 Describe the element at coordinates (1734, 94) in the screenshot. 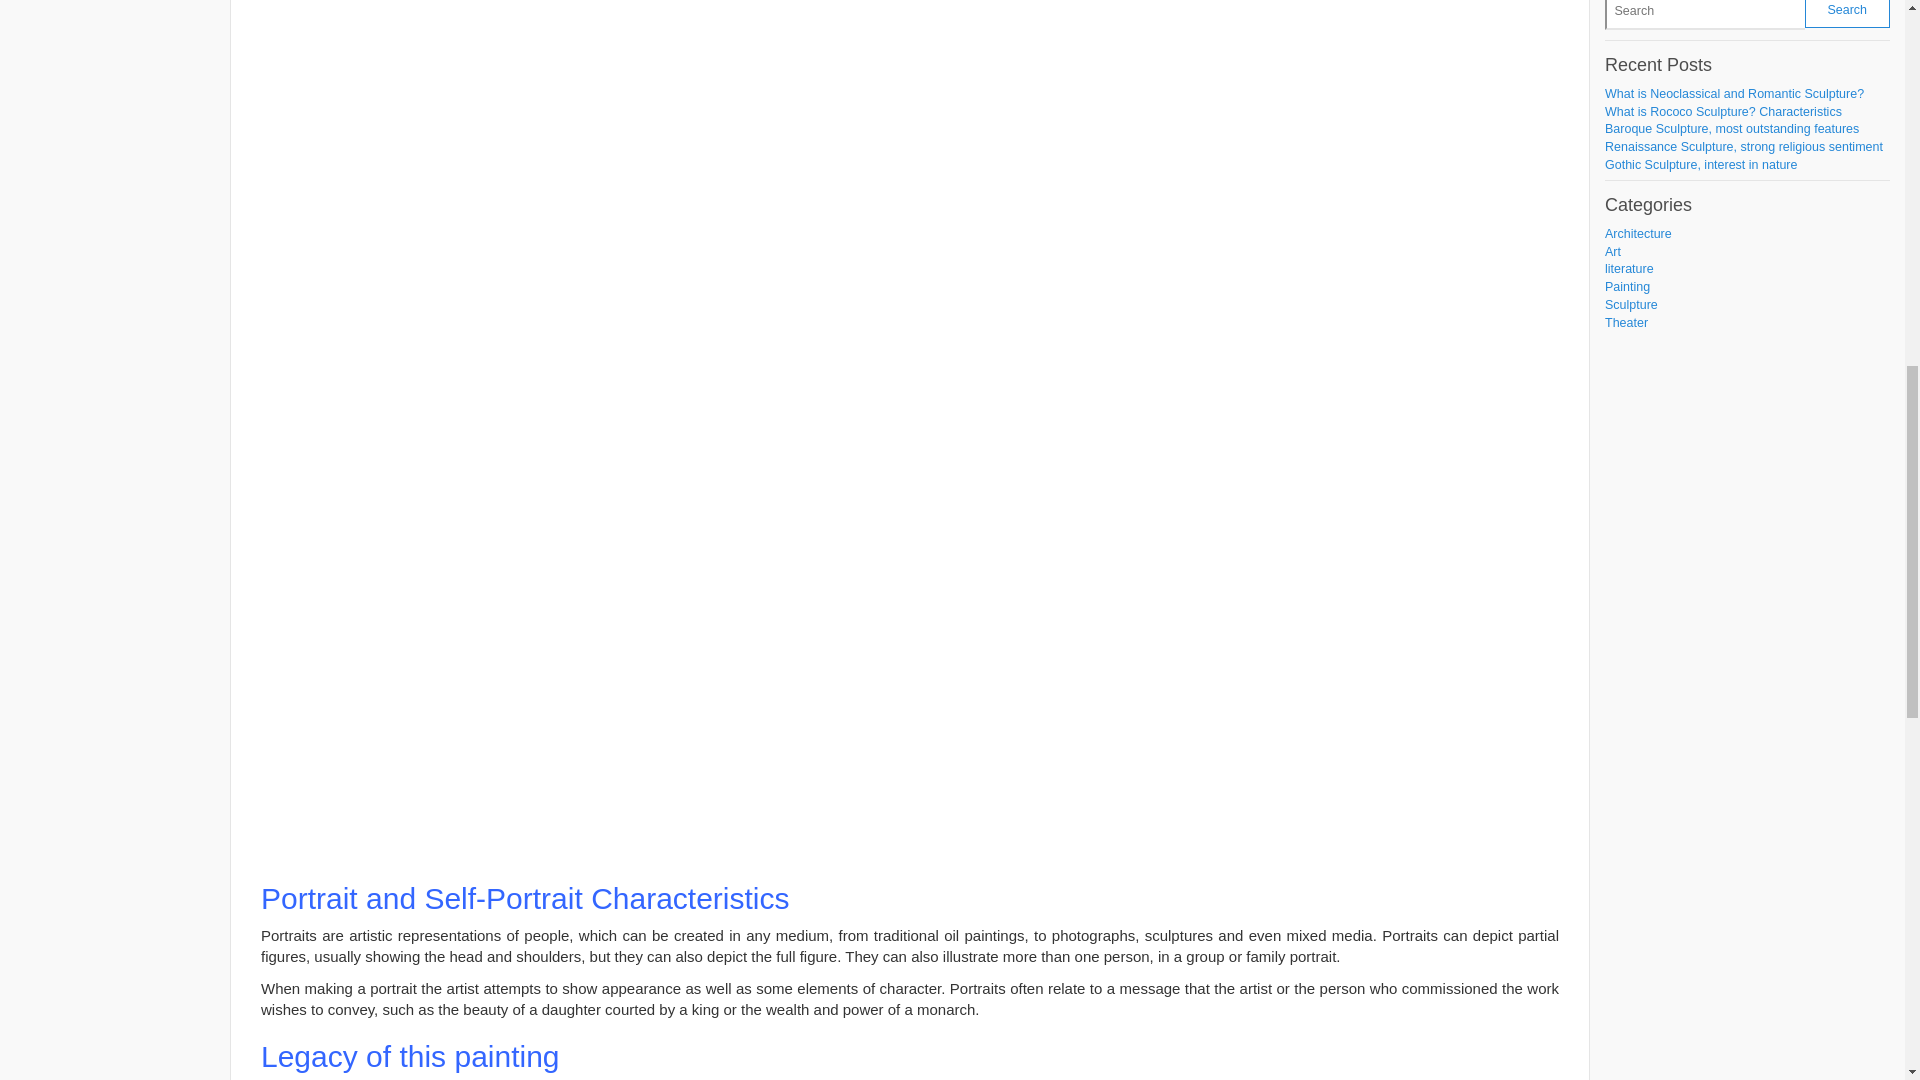

I see `What is Neoclassical and Romantic Sculpture?` at that location.